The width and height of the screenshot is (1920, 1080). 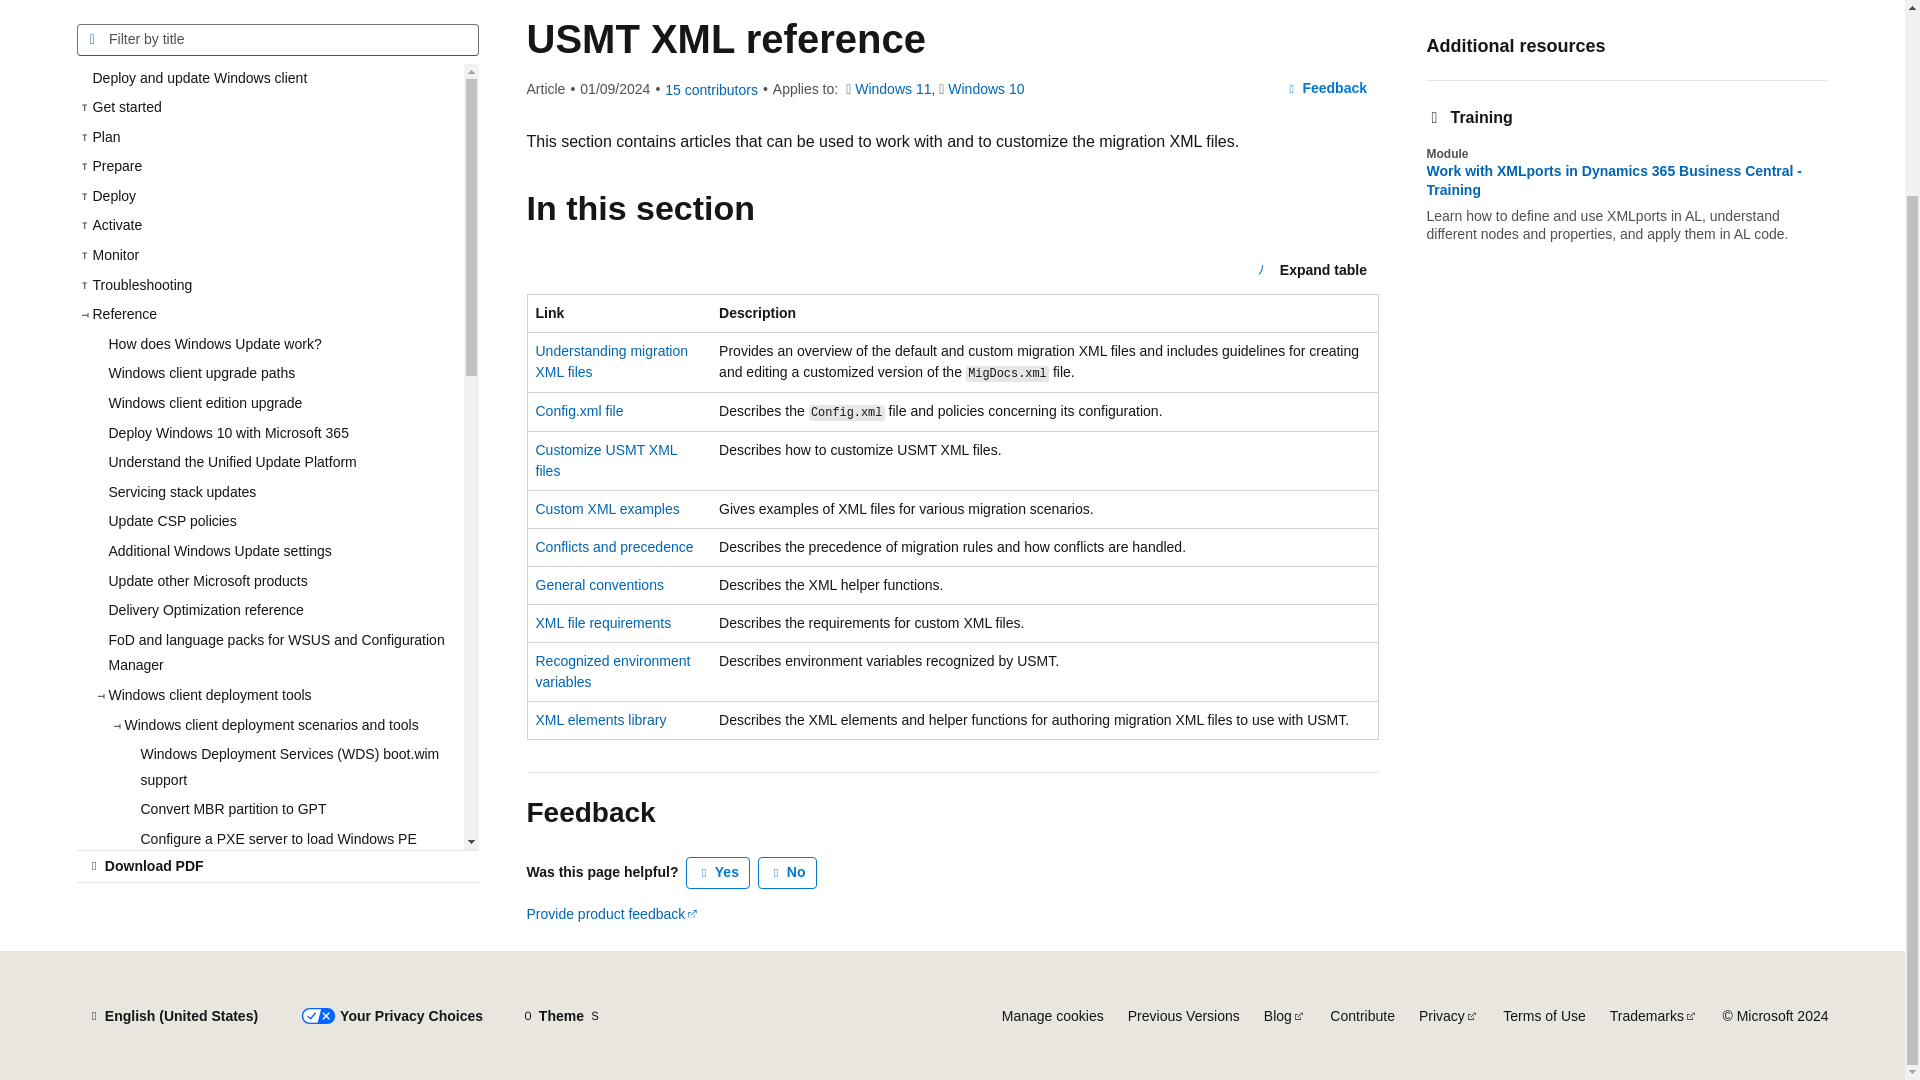 What do you see at coordinates (1324, 2) in the screenshot?
I see `Edit This Document` at bounding box center [1324, 2].